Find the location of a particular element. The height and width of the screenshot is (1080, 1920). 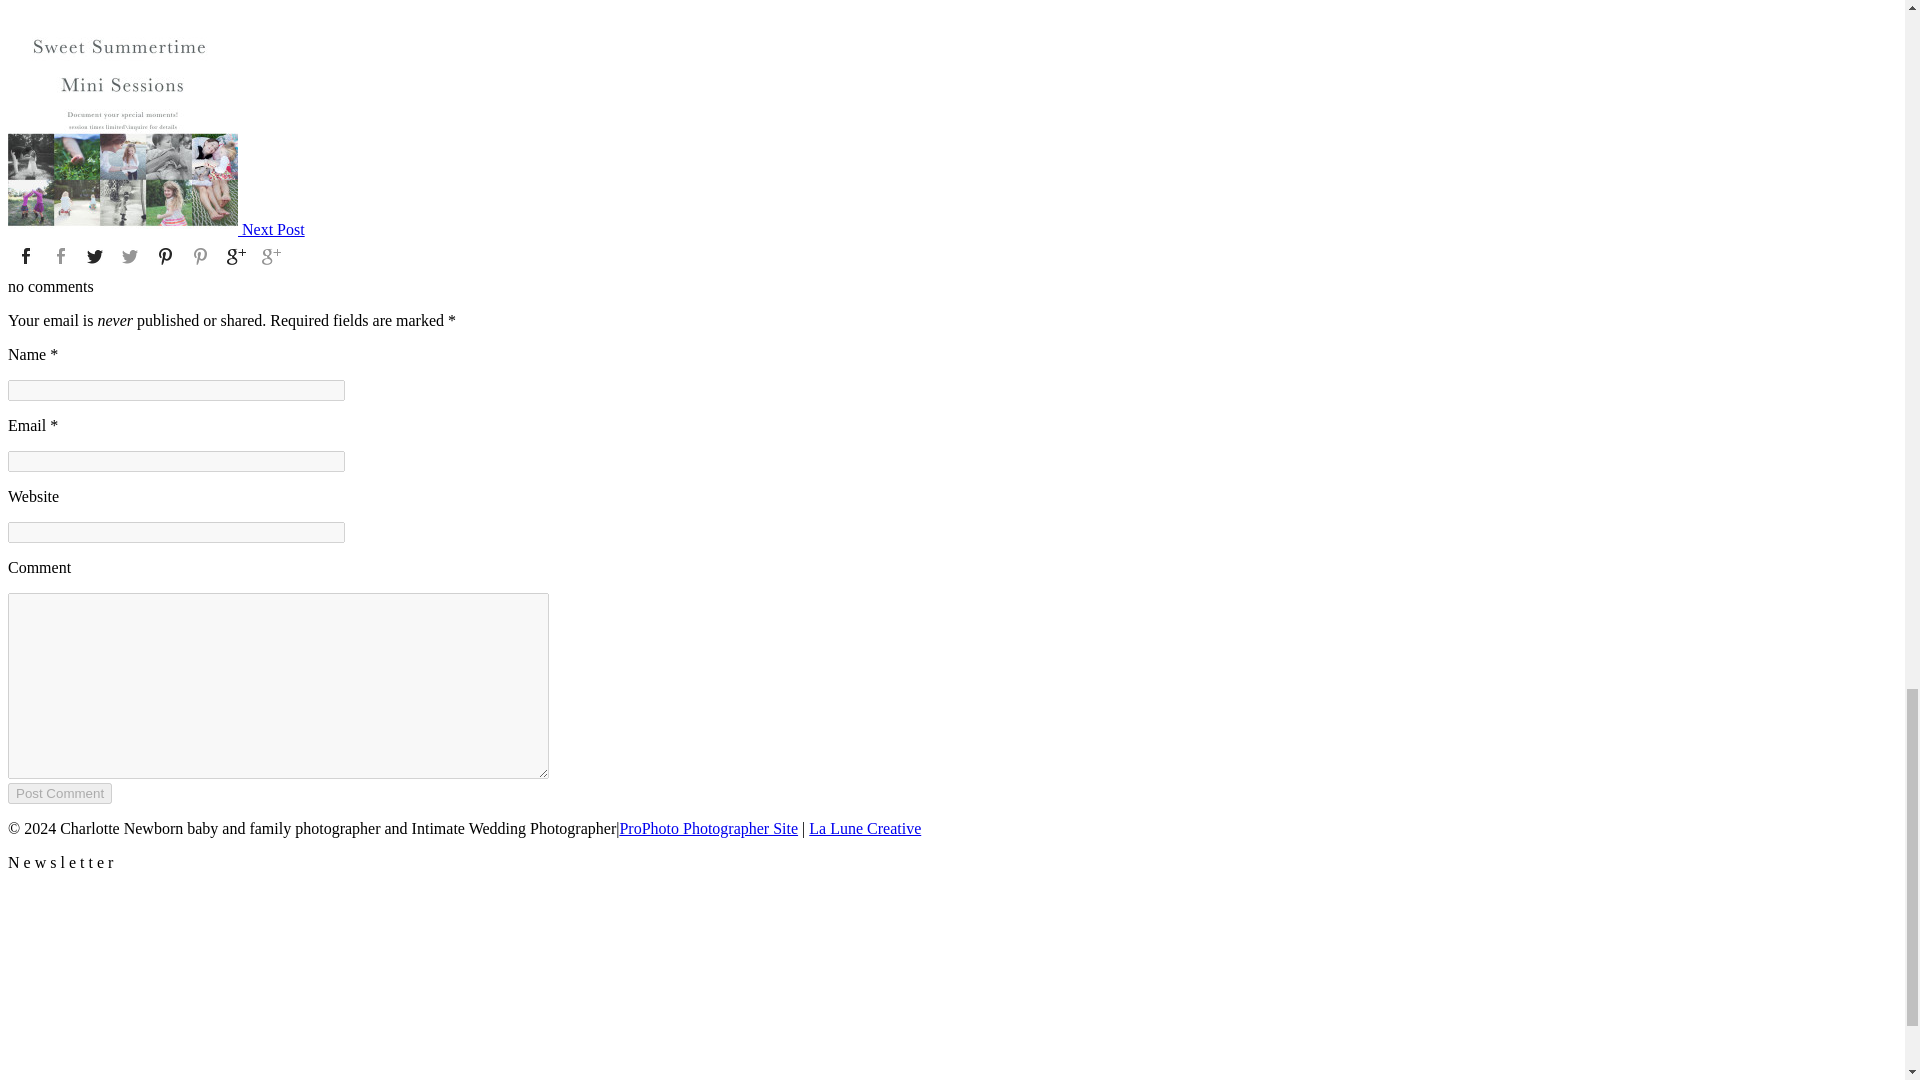

La Lune Creative is located at coordinates (864, 828).